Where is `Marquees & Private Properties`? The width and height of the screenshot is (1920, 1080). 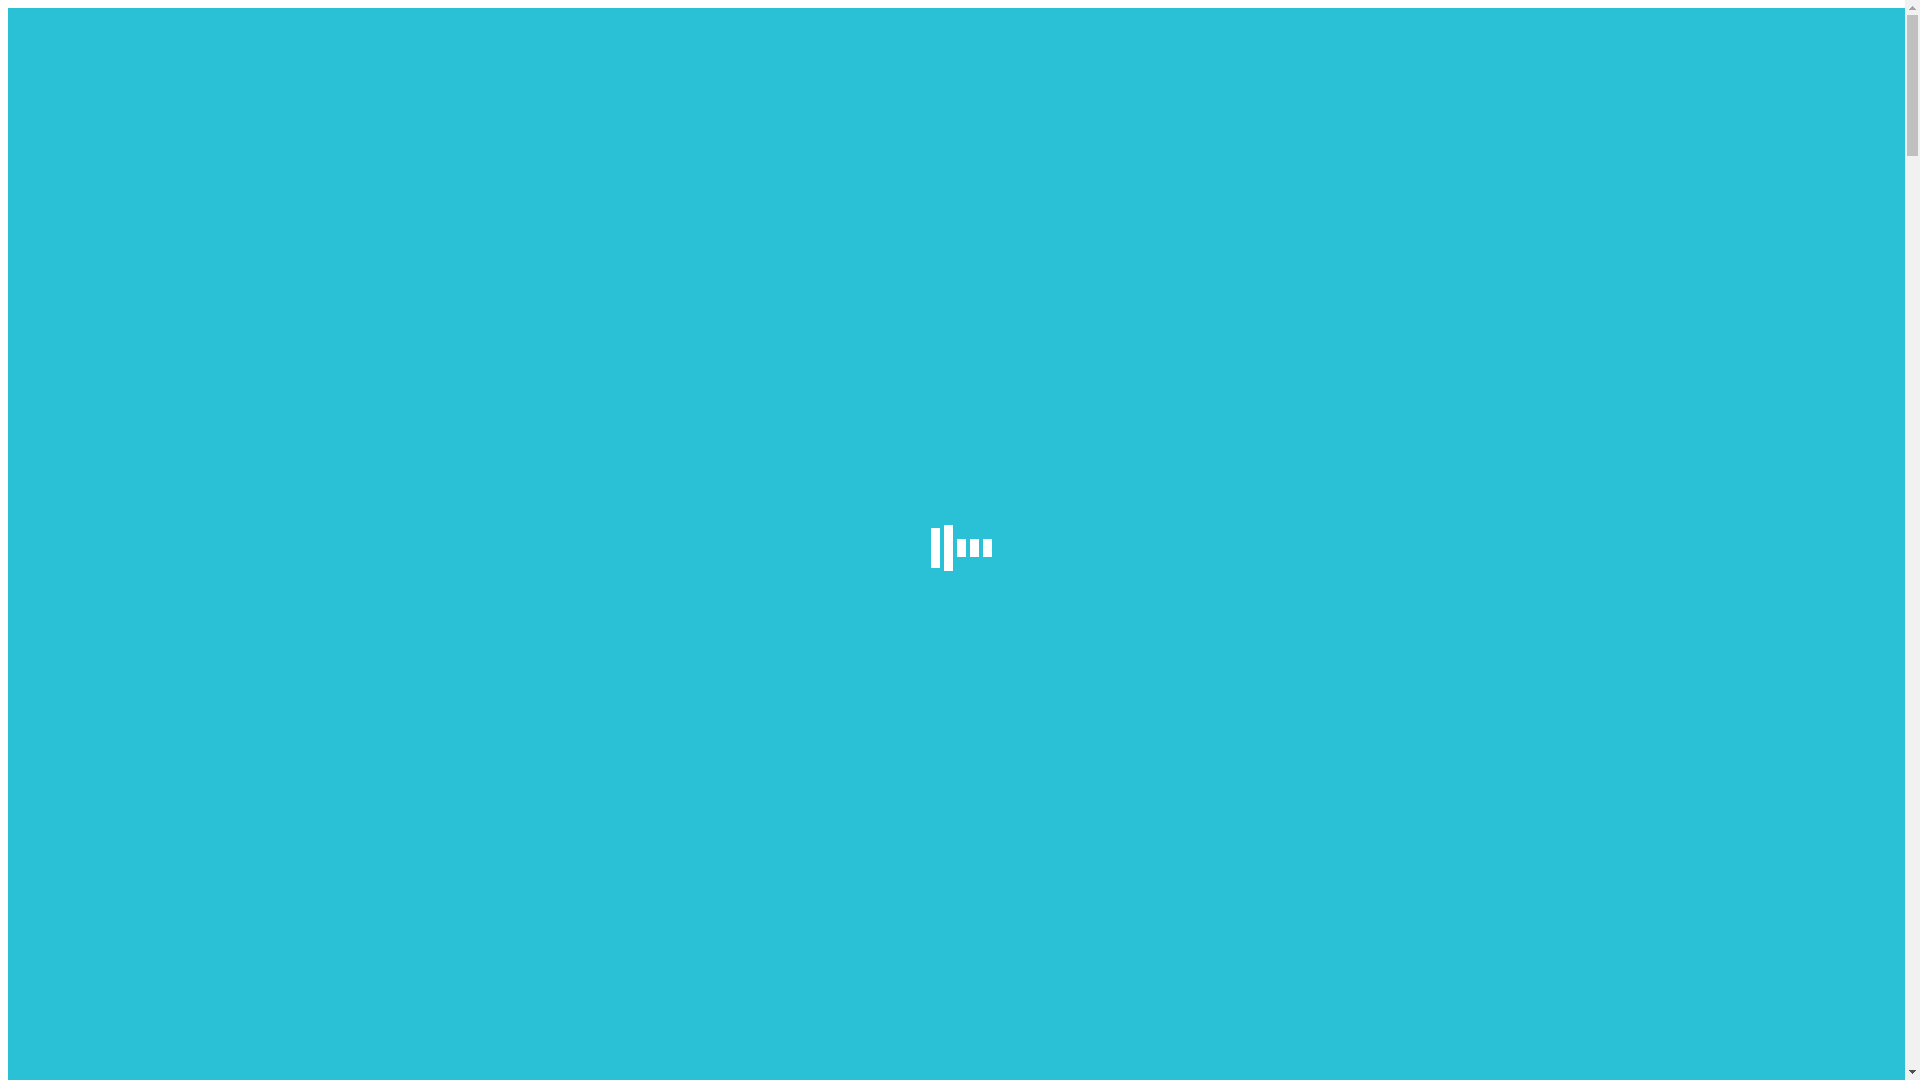 Marquees & Private Properties is located at coordinates (187, 346).